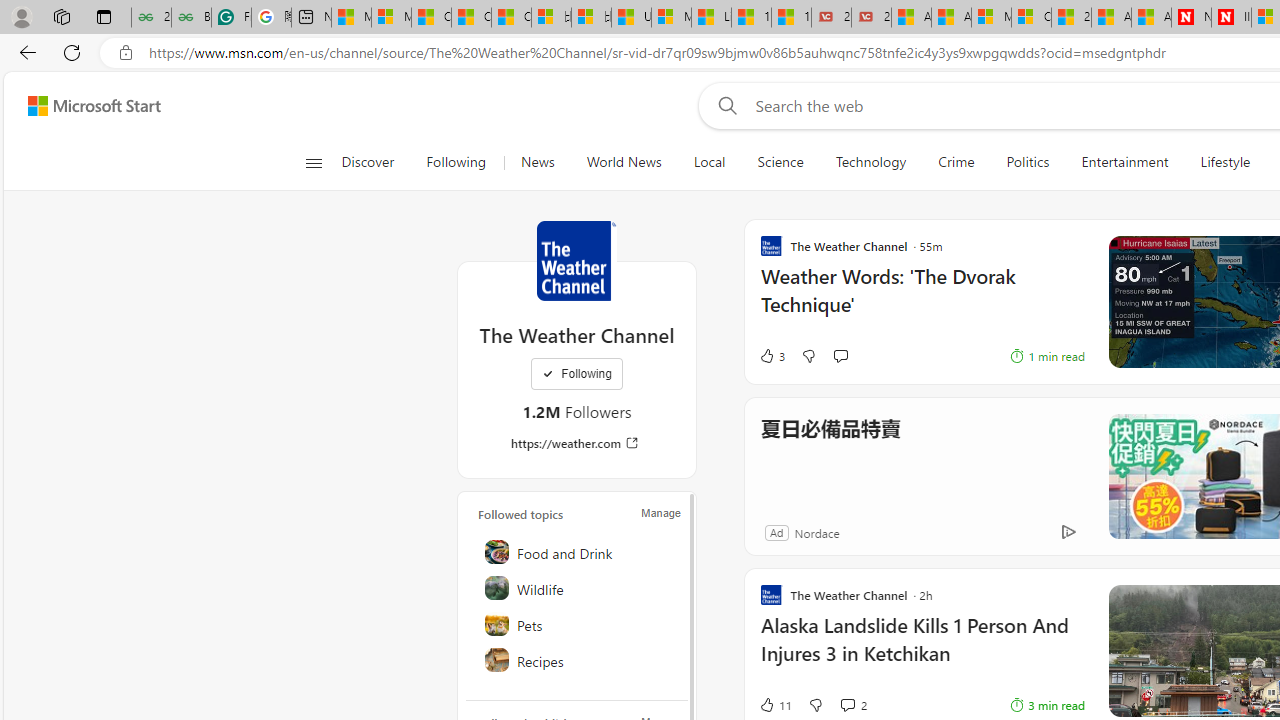 The image size is (1280, 720). What do you see at coordinates (578, 660) in the screenshot?
I see `Recipes` at bounding box center [578, 660].